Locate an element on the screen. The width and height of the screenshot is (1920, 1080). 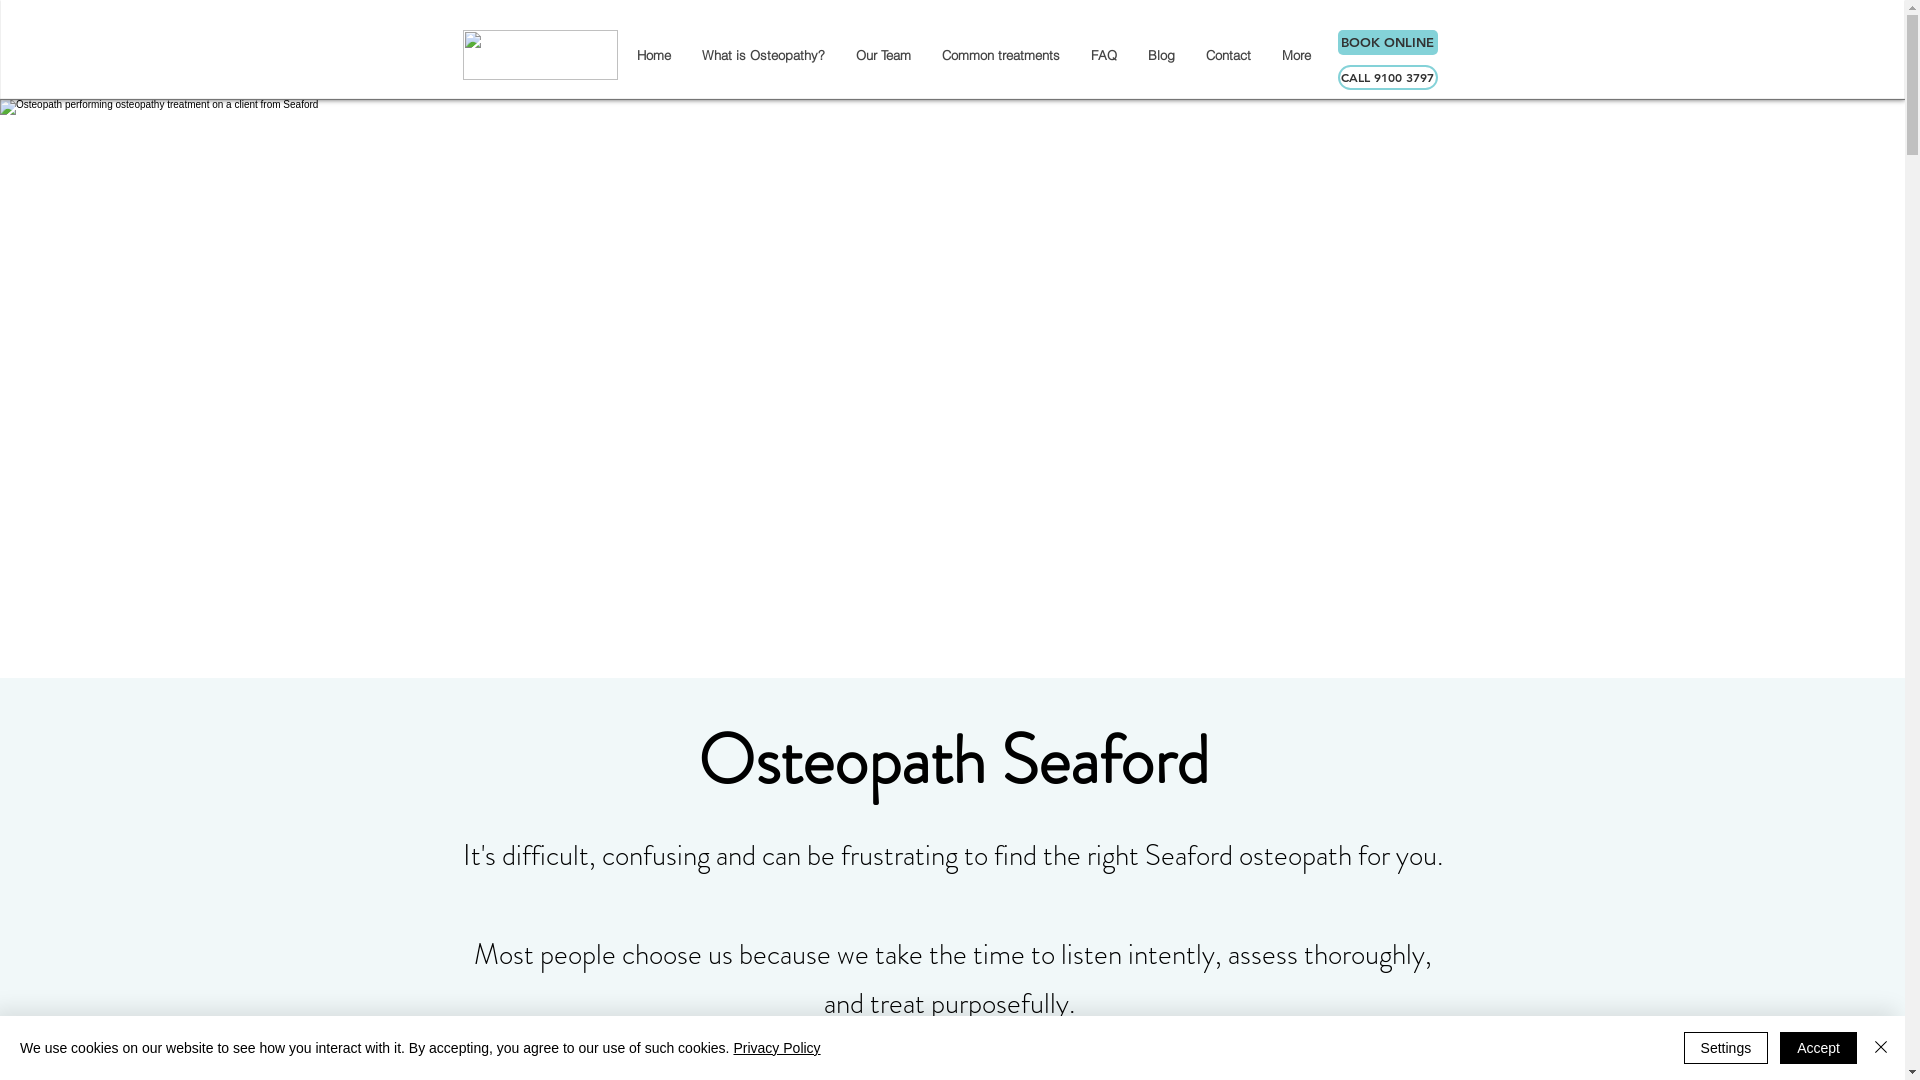
What is Osteopathy? is located at coordinates (763, 55).